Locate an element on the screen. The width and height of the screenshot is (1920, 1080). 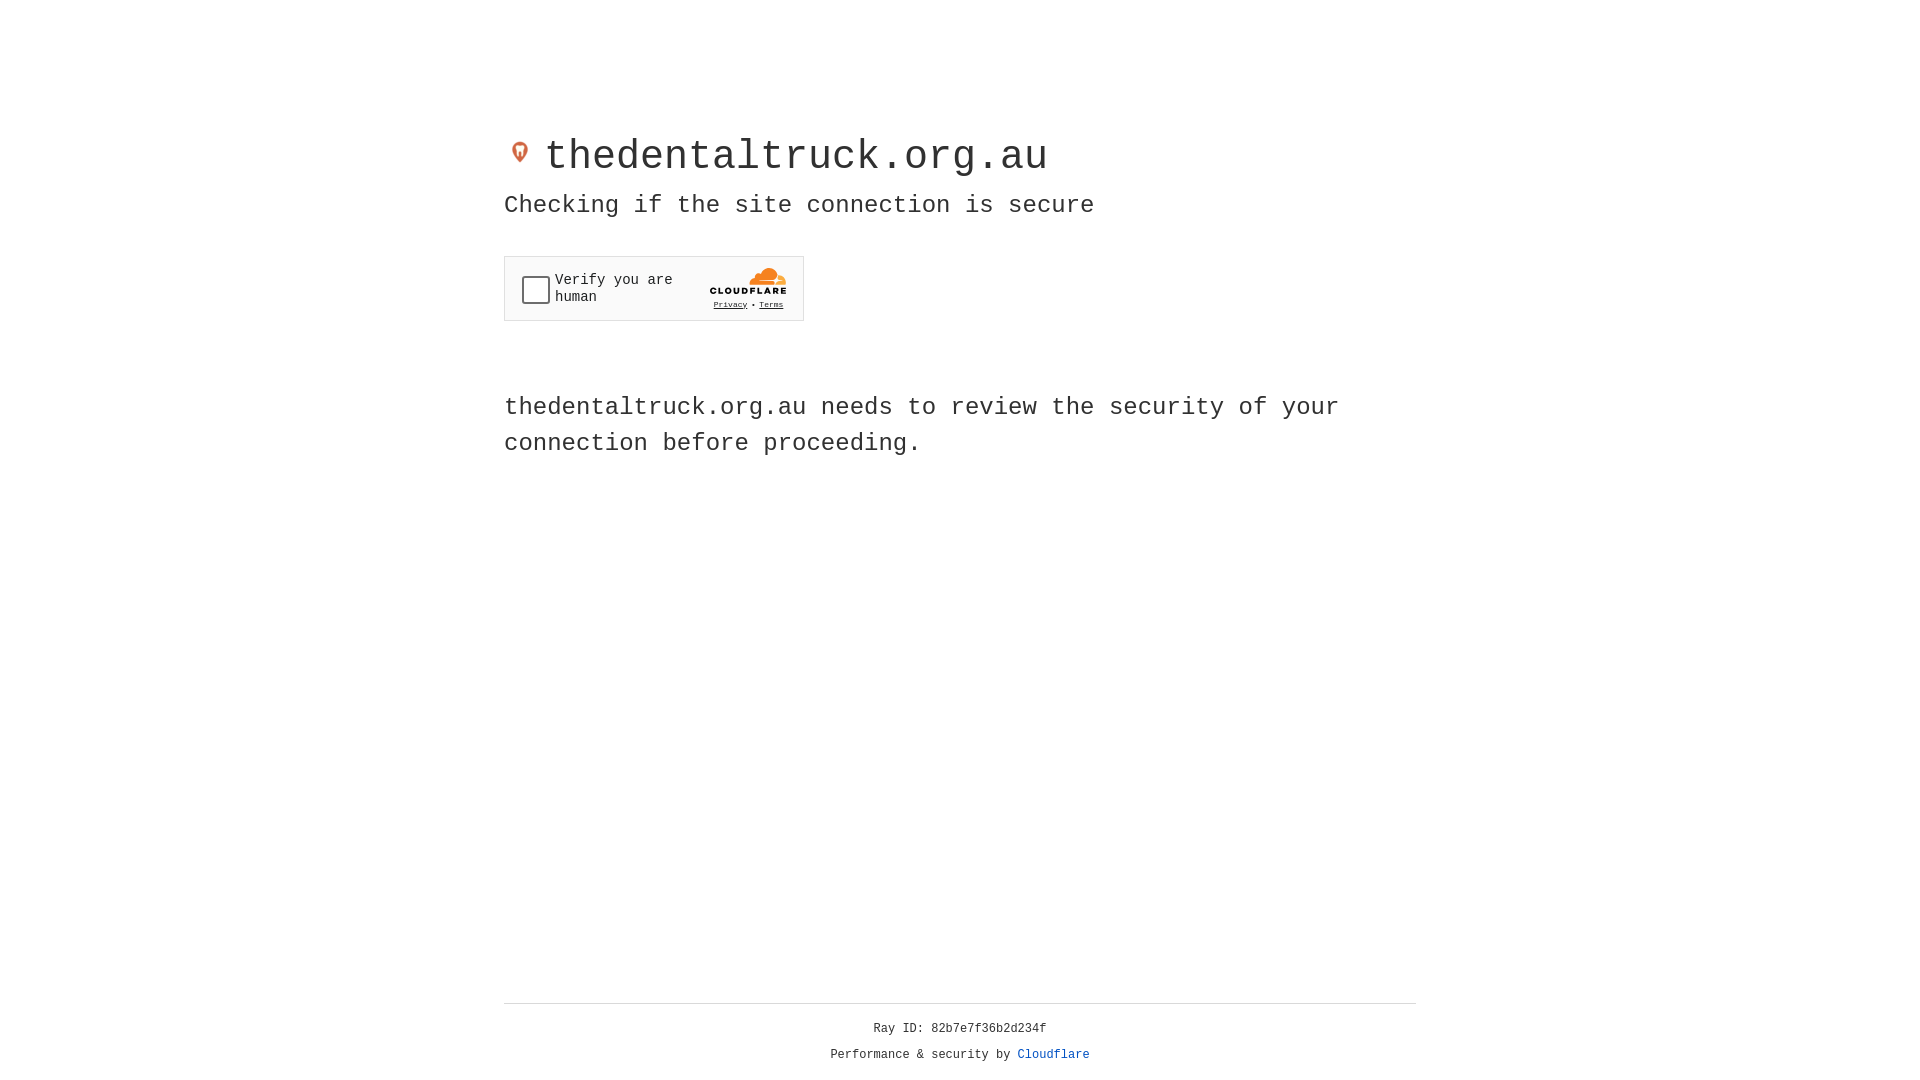
Cloudflare is located at coordinates (1054, 1055).